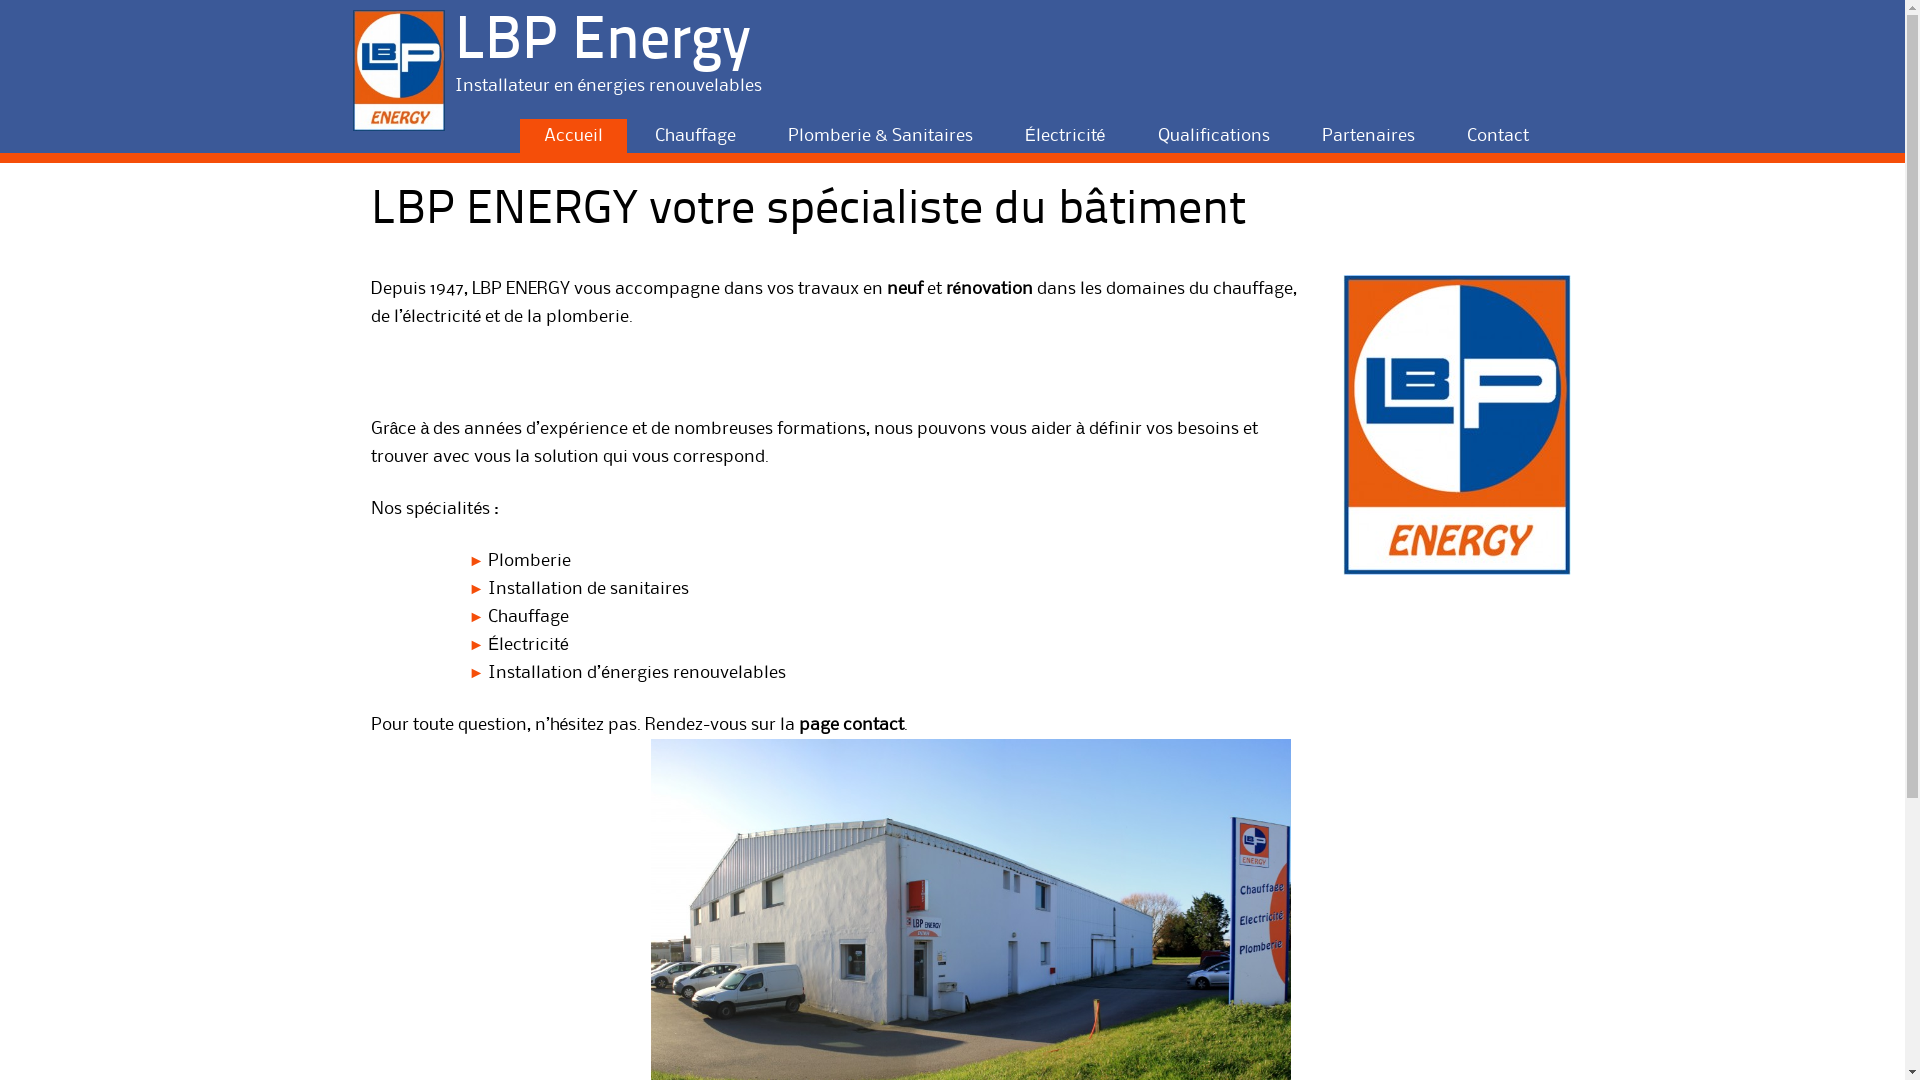 The width and height of the screenshot is (1920, 1080). What do you see at coordinates (602, 43) in the screenshot?
I see `LBP Energy` at bounding box center [602, 43].